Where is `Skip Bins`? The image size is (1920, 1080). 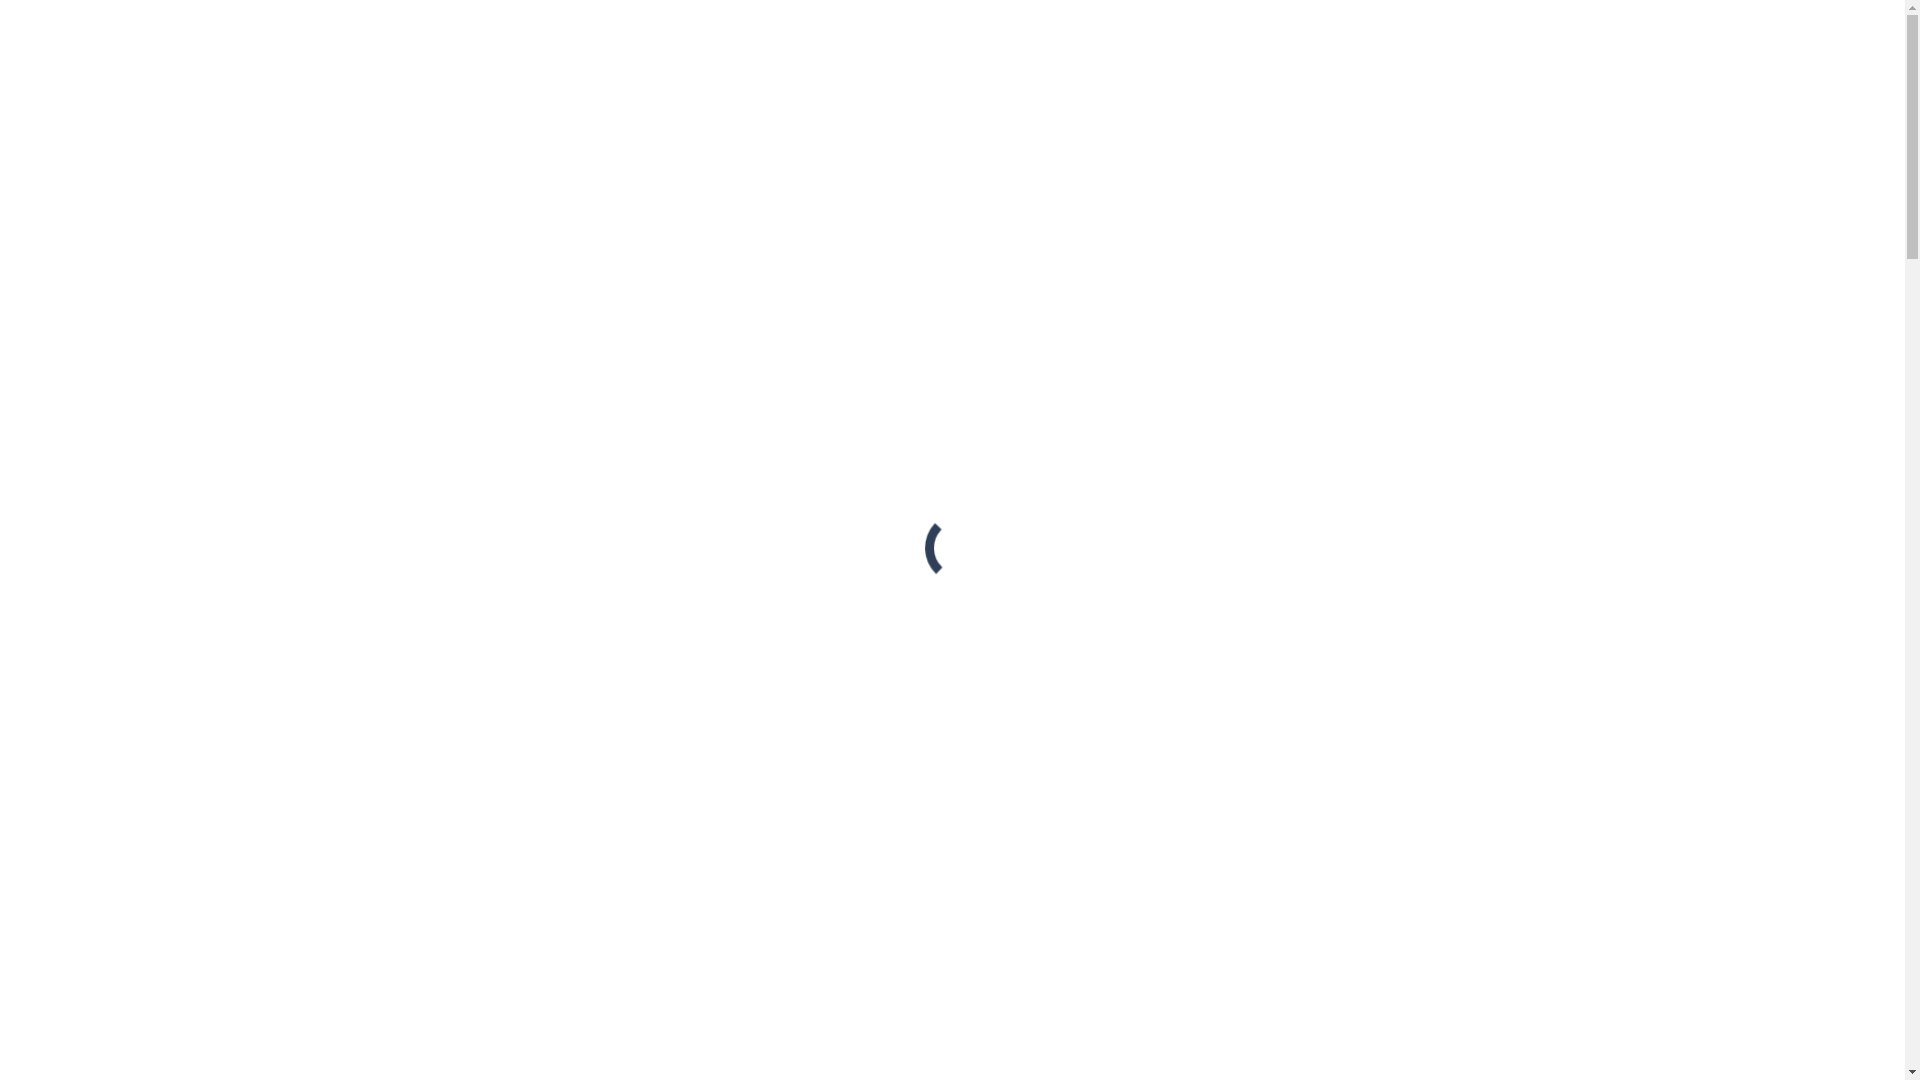 Skip Bins is located at coordinates (98, 242).